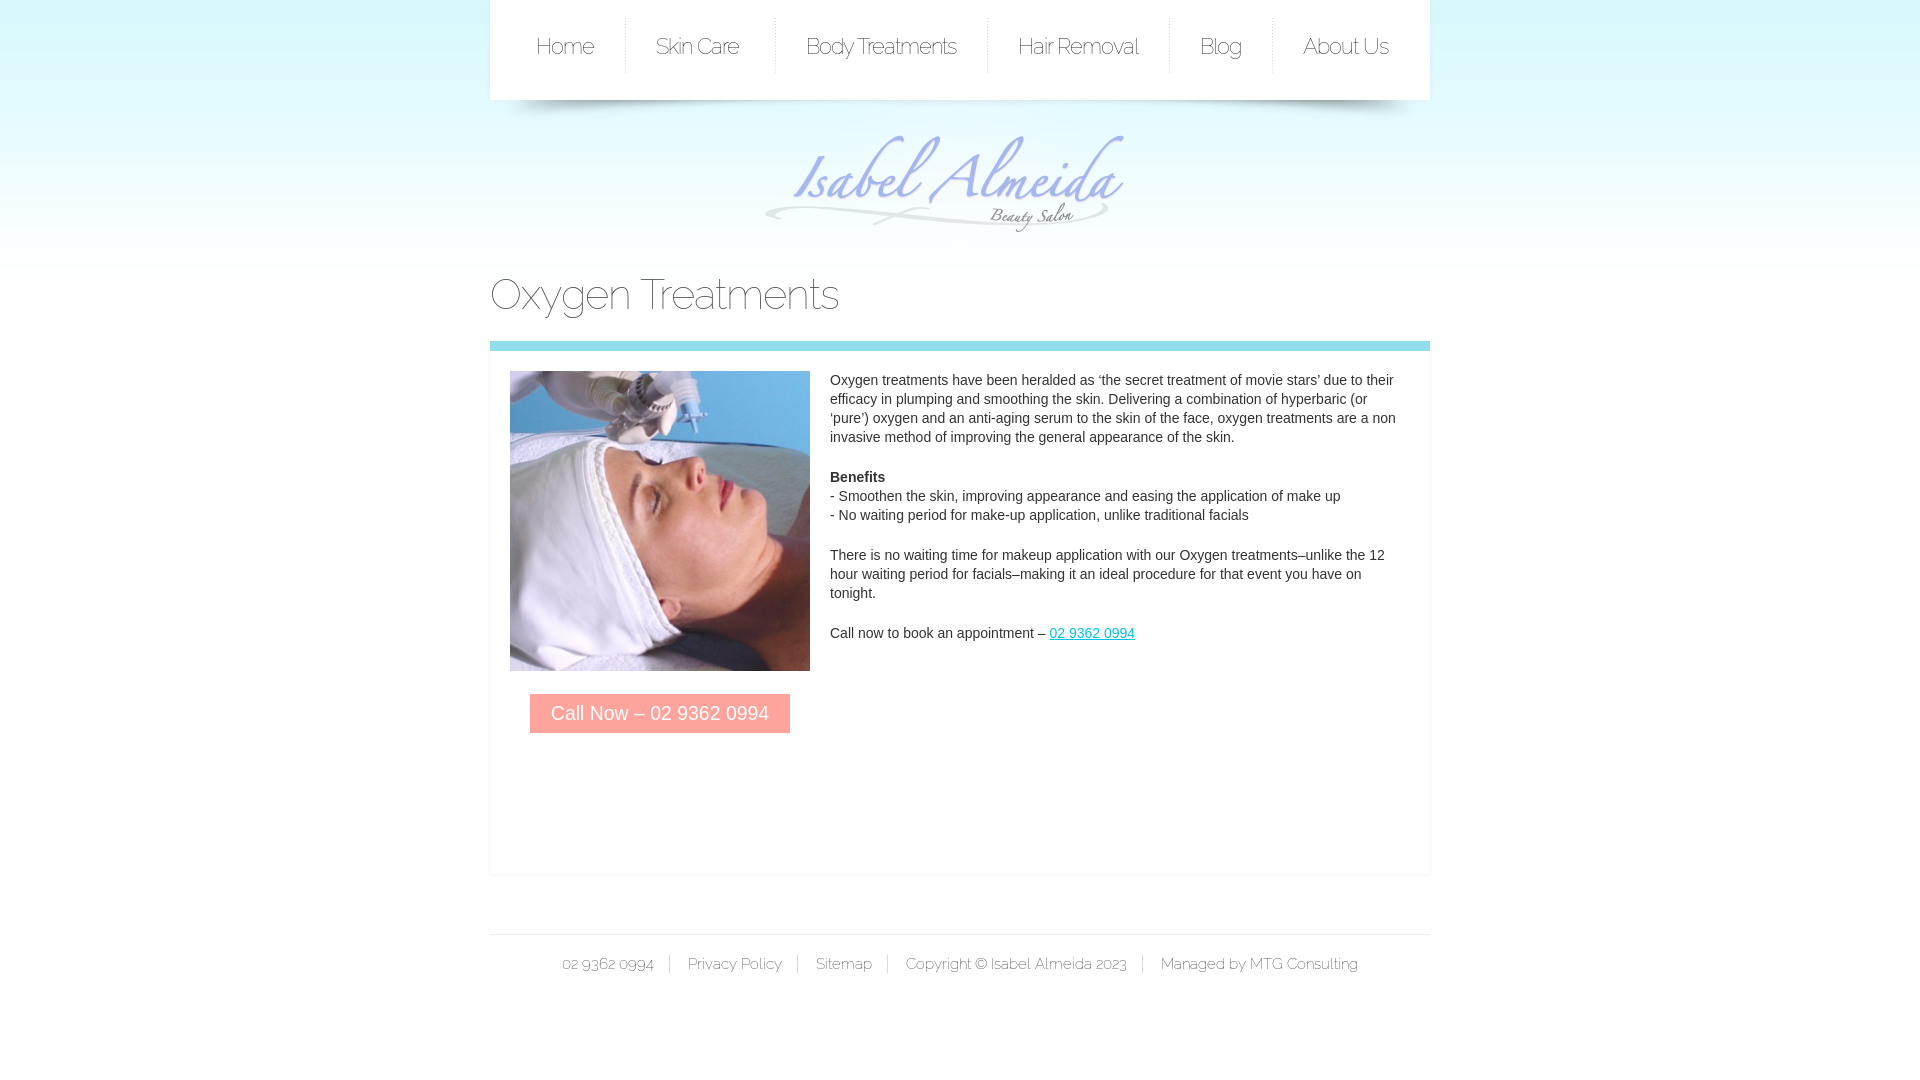 Image resolution: width=1920 pixels, height=1080 pixels. I want to click on Sitemap, so click(834, 964).